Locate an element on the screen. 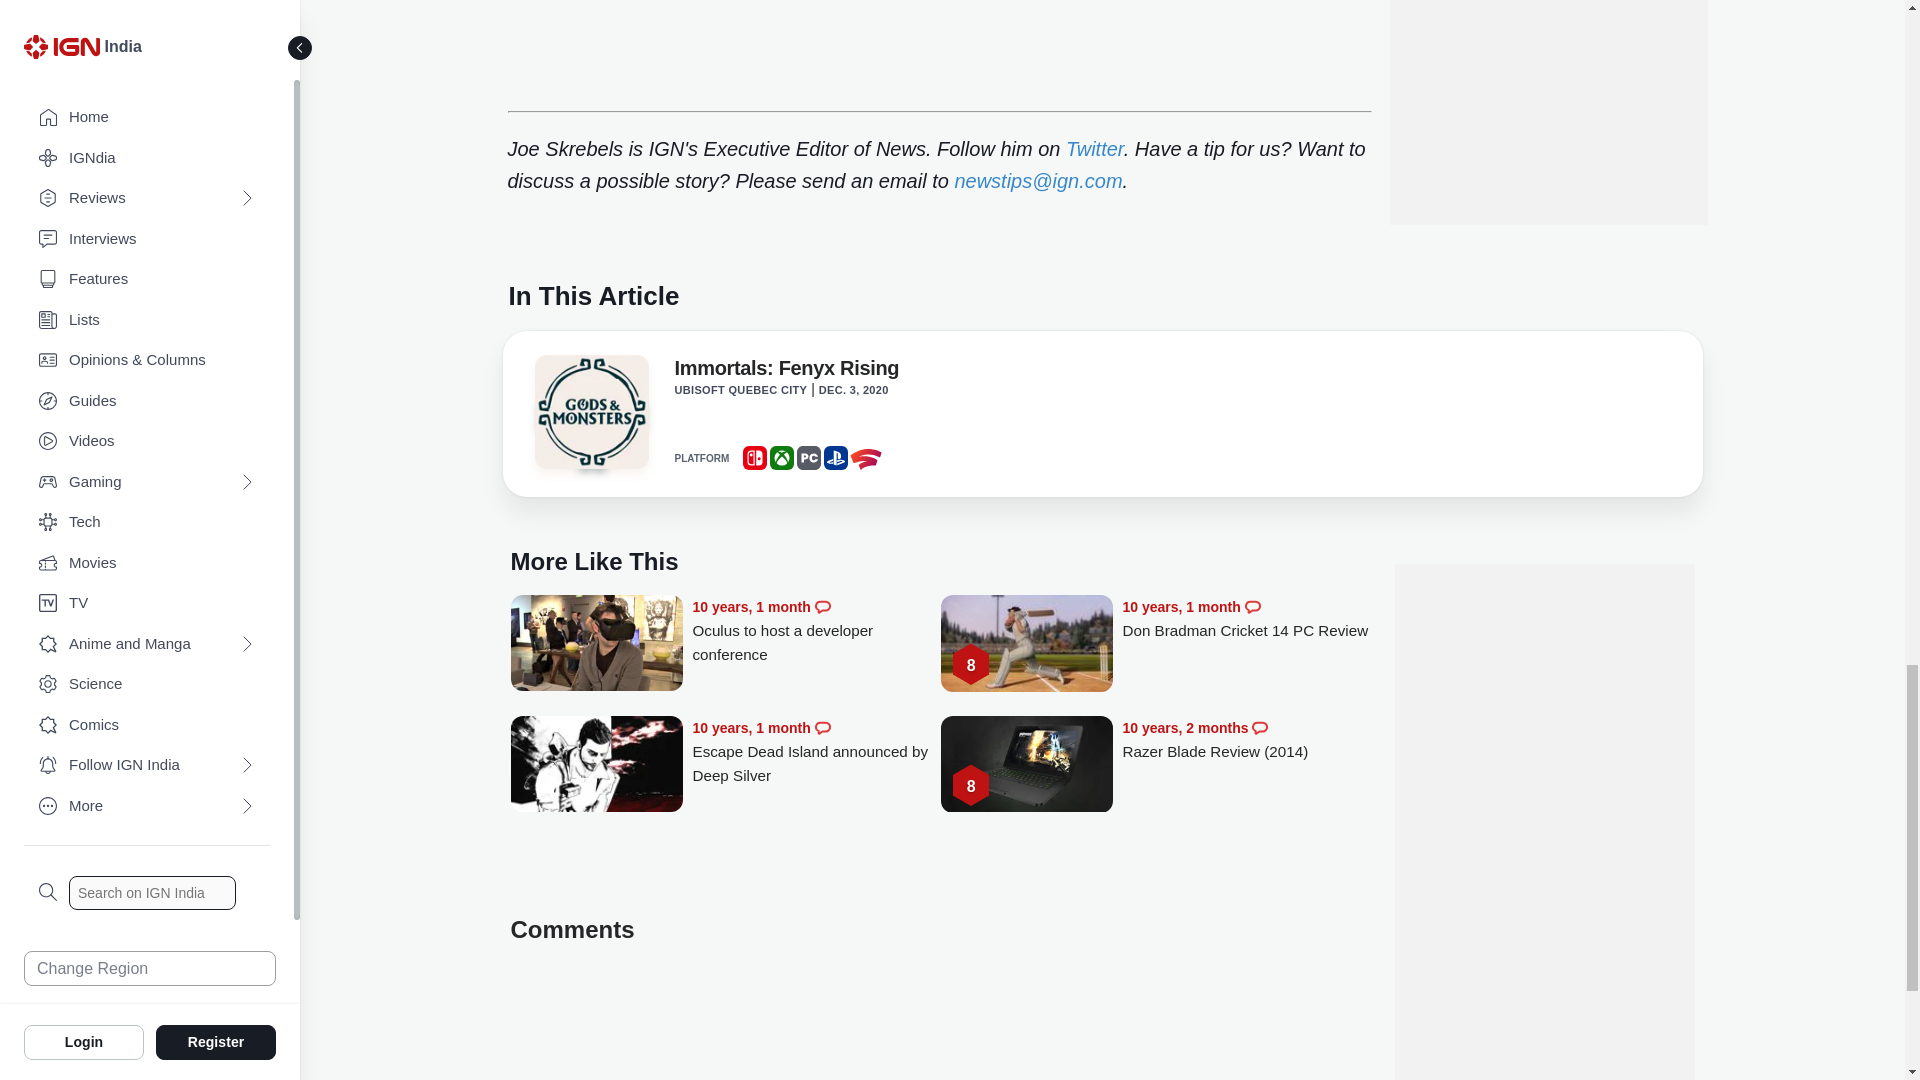 This screenshot has height=1080, width=1920. Oculus to host a developer conference is located at coordinates (596, 645).